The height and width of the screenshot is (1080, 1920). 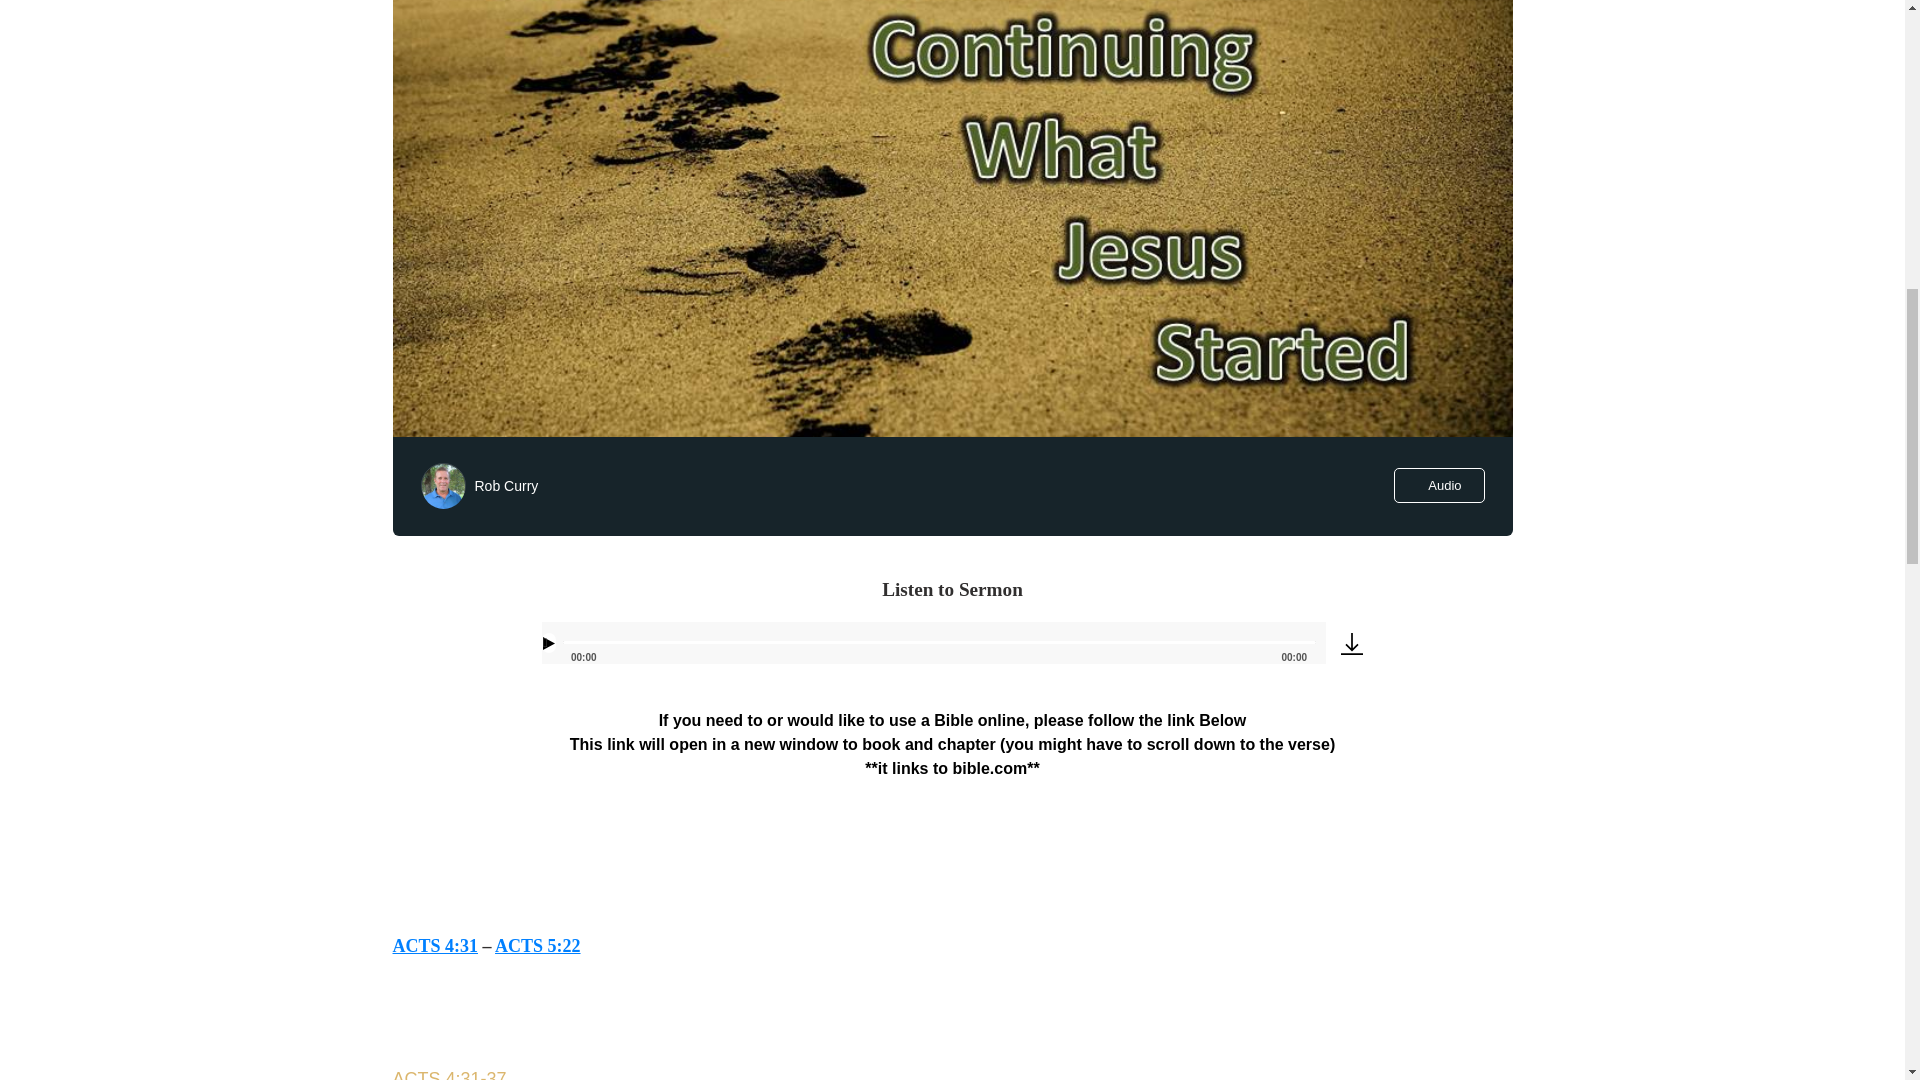 What do you see at coordinates (506, 486) in the screenshot?
I see `Rob Curry` at bounding box center [506, 486].